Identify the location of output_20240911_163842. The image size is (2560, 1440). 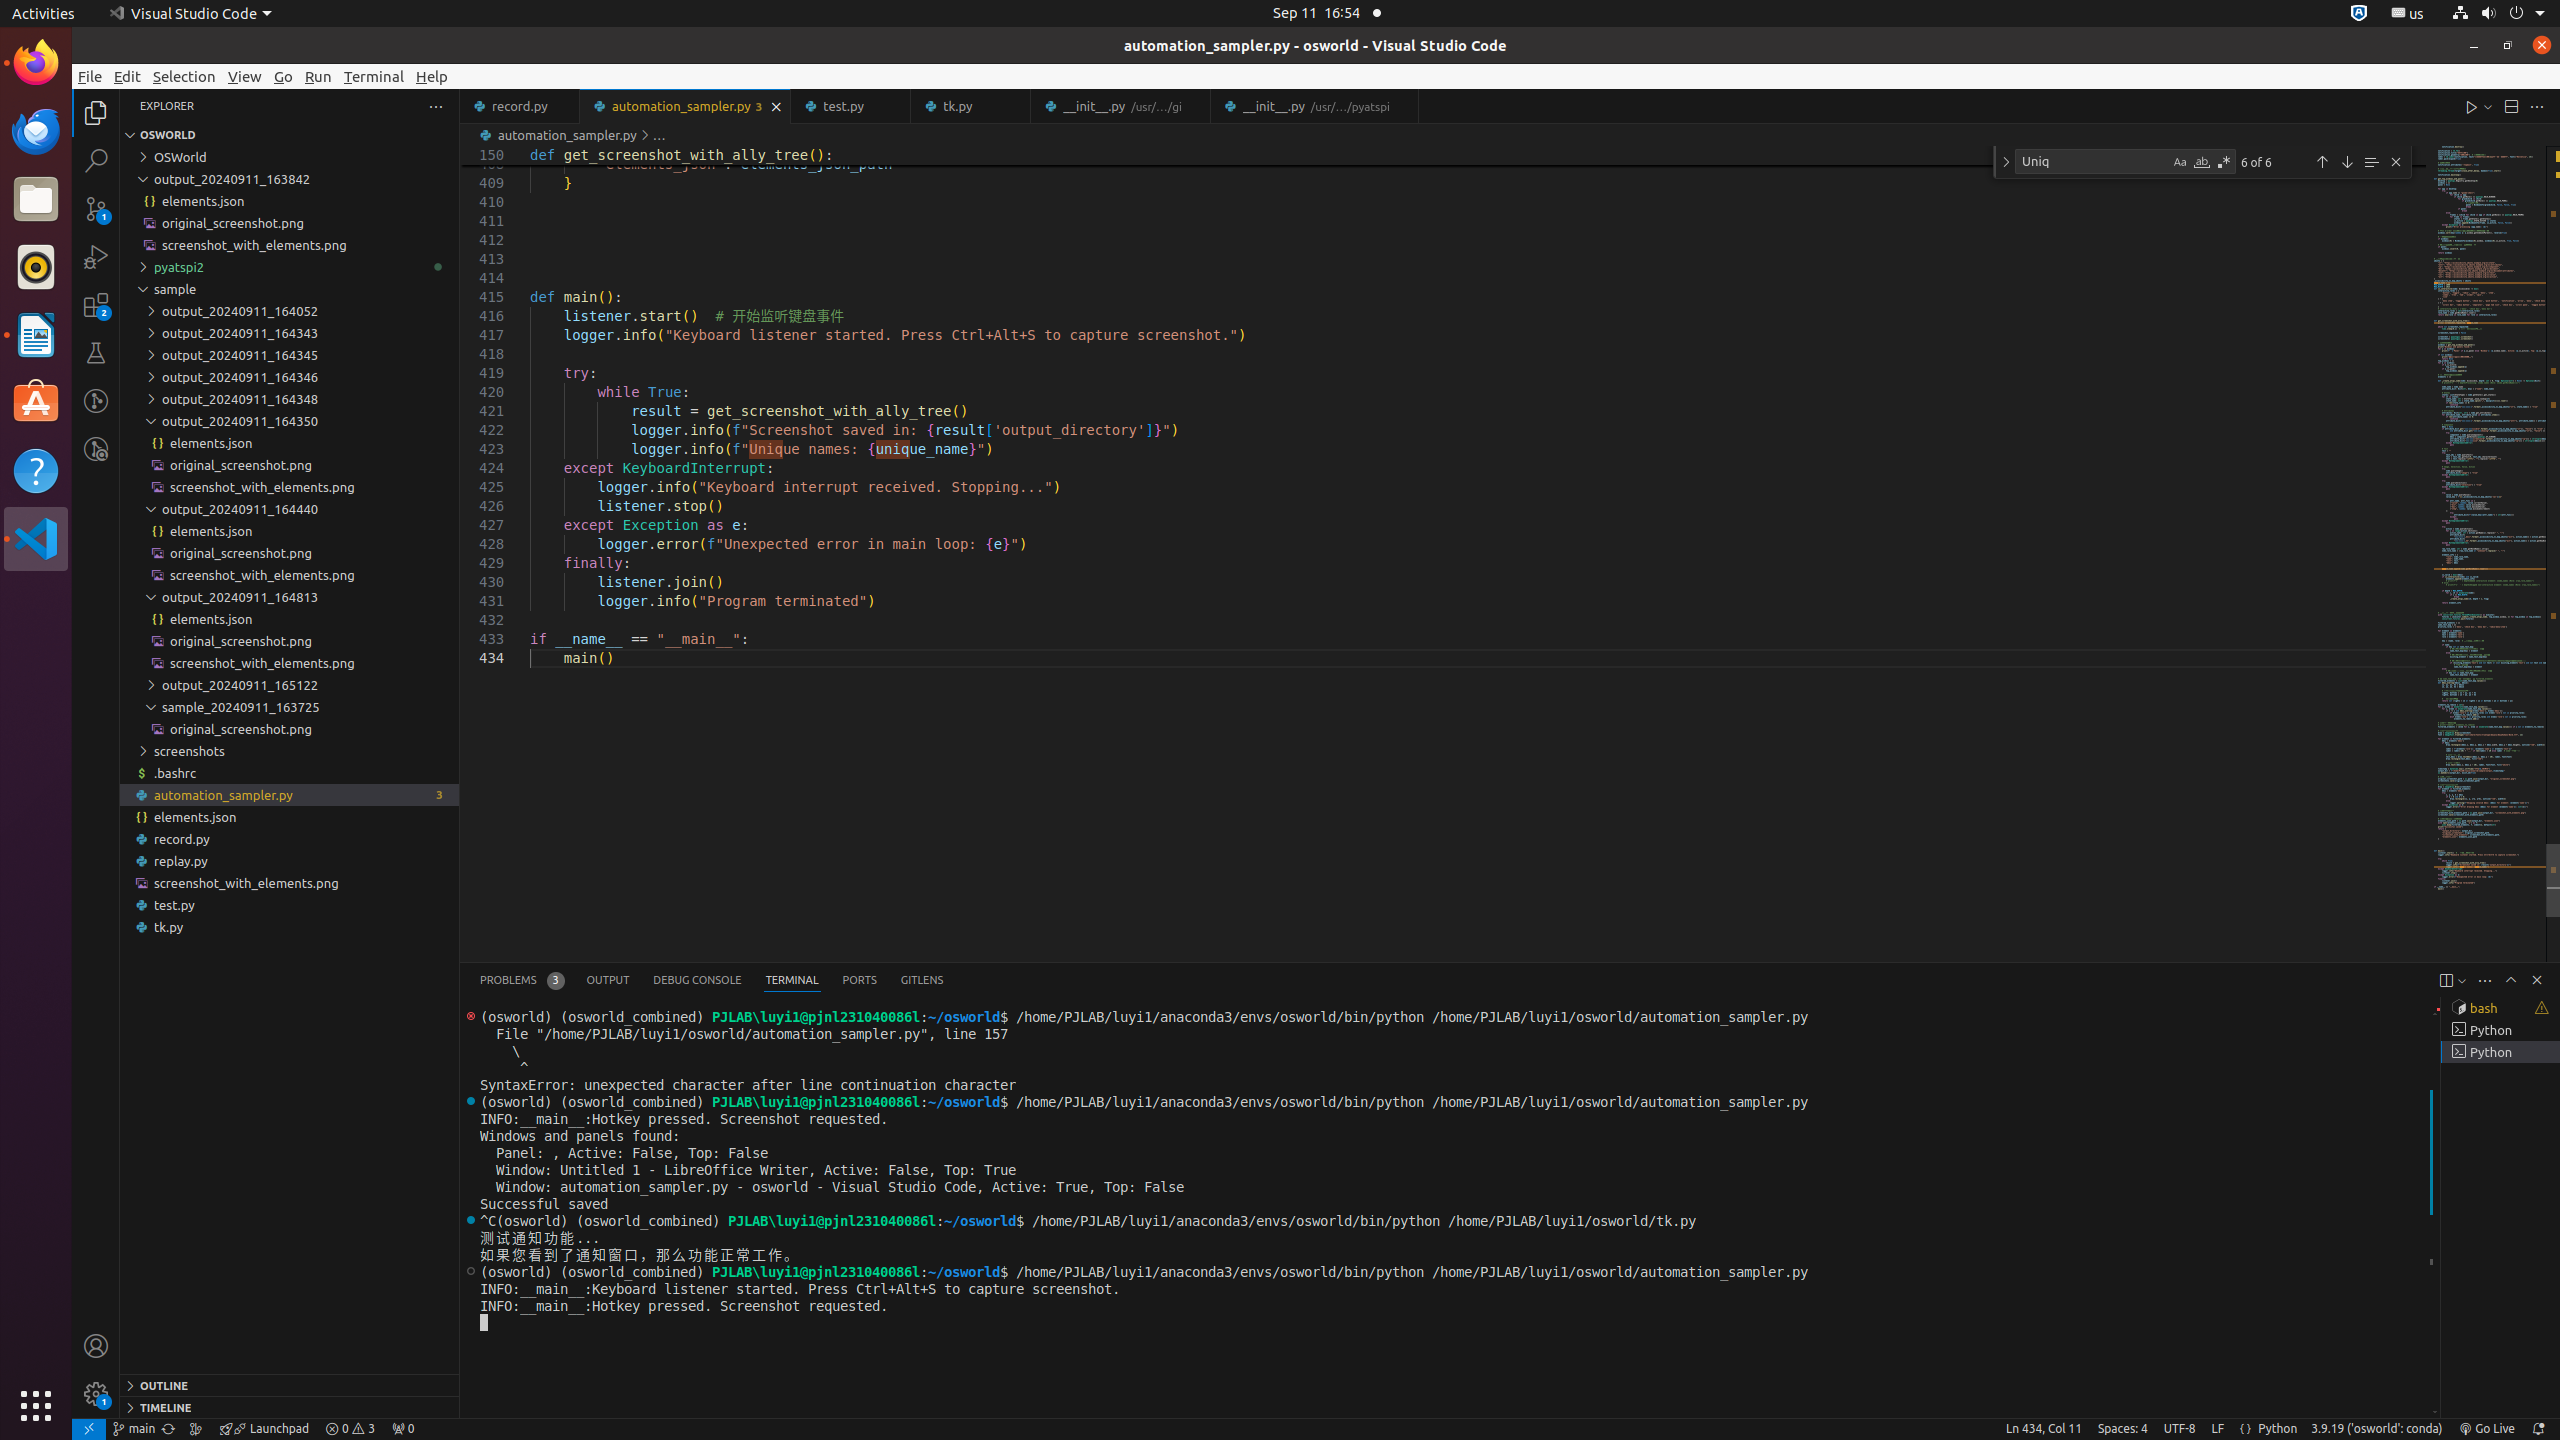
(290, 179).